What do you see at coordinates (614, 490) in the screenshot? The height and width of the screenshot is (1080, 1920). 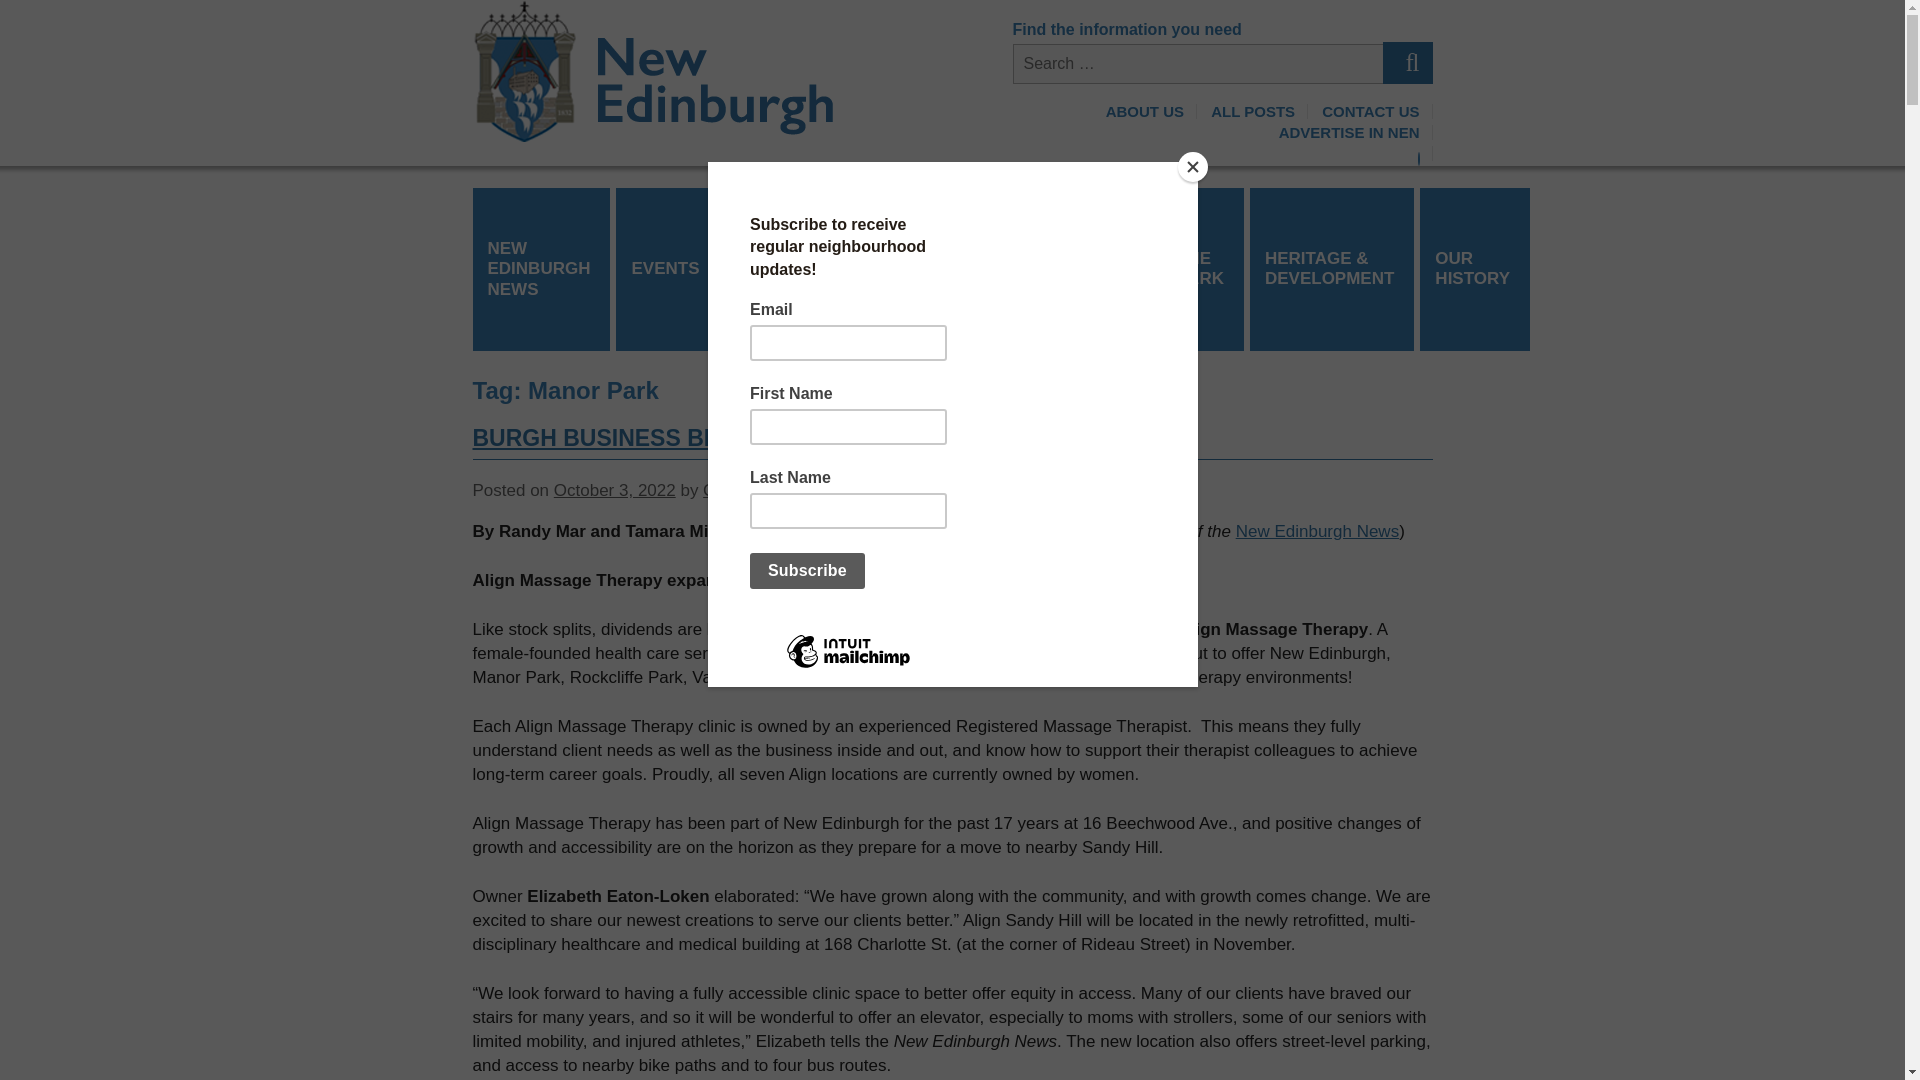 I see `October 3, 2022` at bounding box center [614, 490].